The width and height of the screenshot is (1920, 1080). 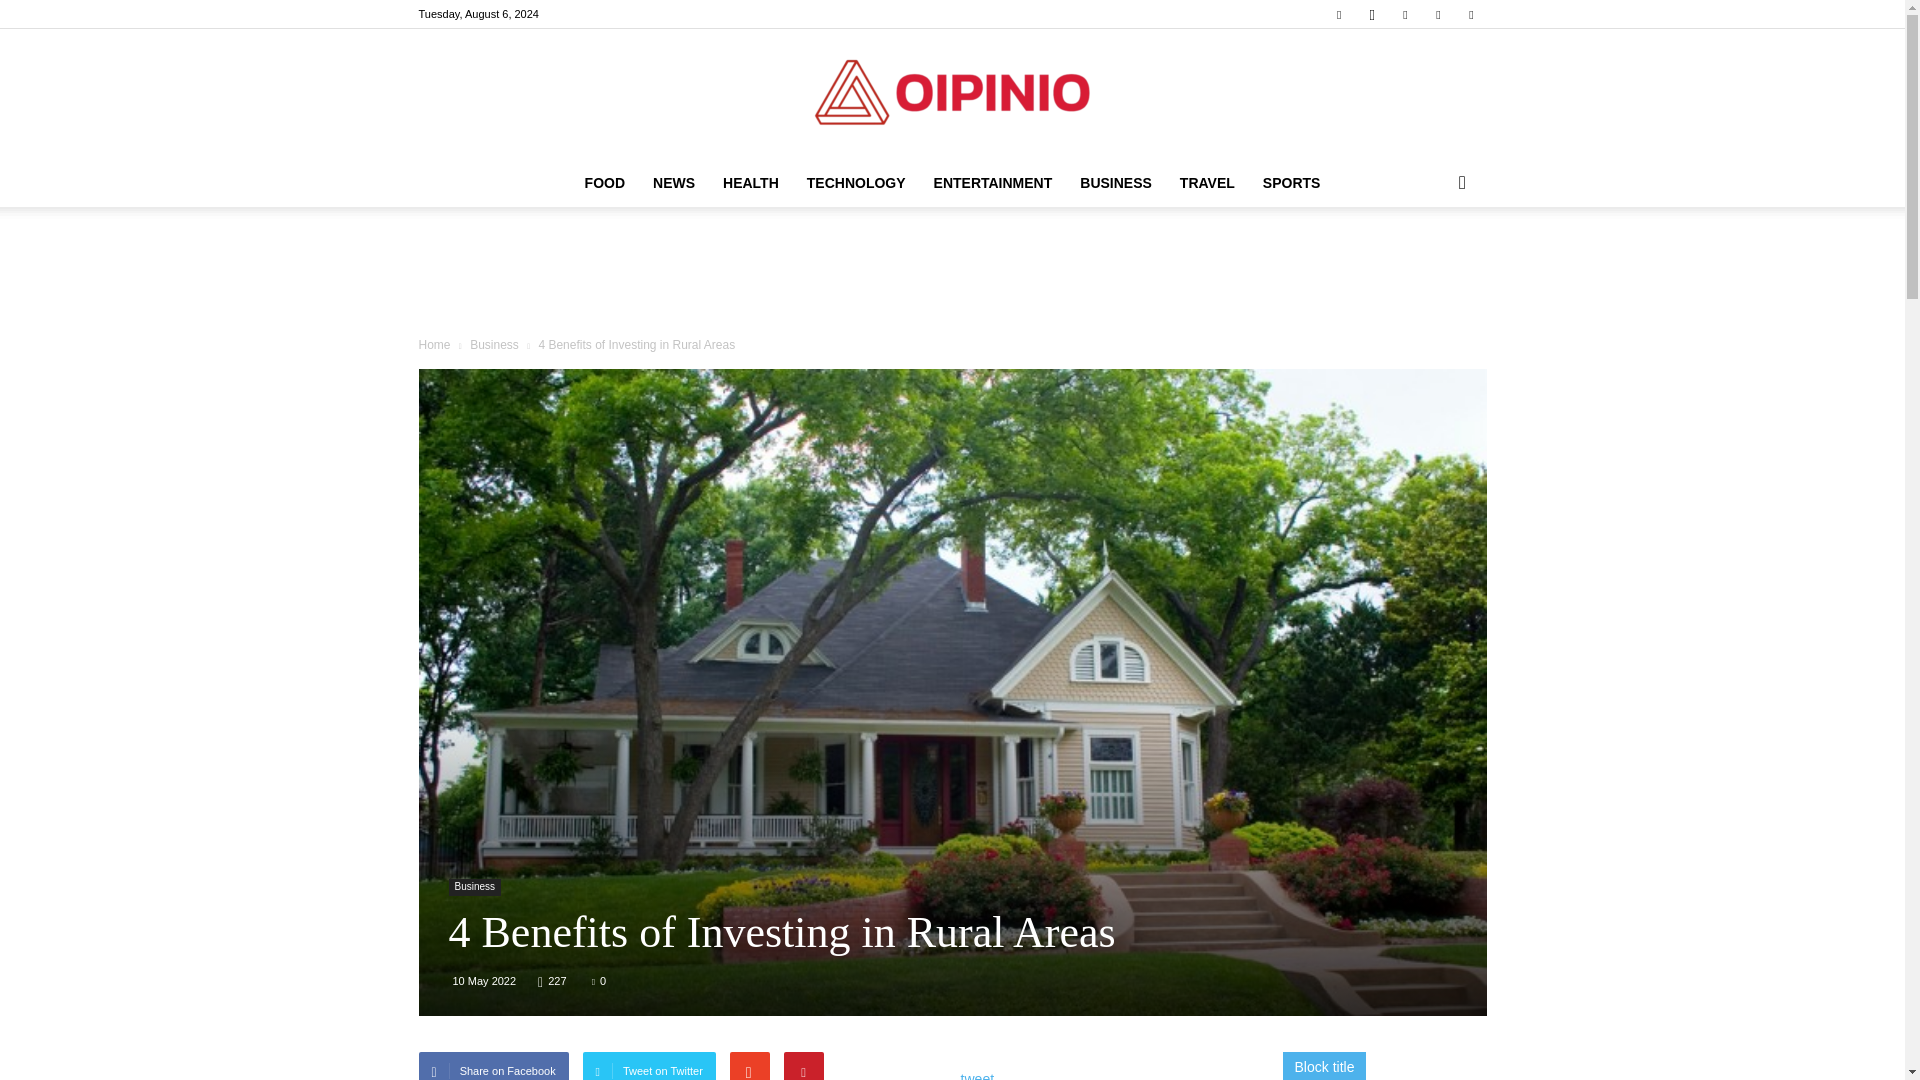 What do you see at coordinates (494, 345) in the screenshot?
I see `Business` at bounding box center [494, 345].